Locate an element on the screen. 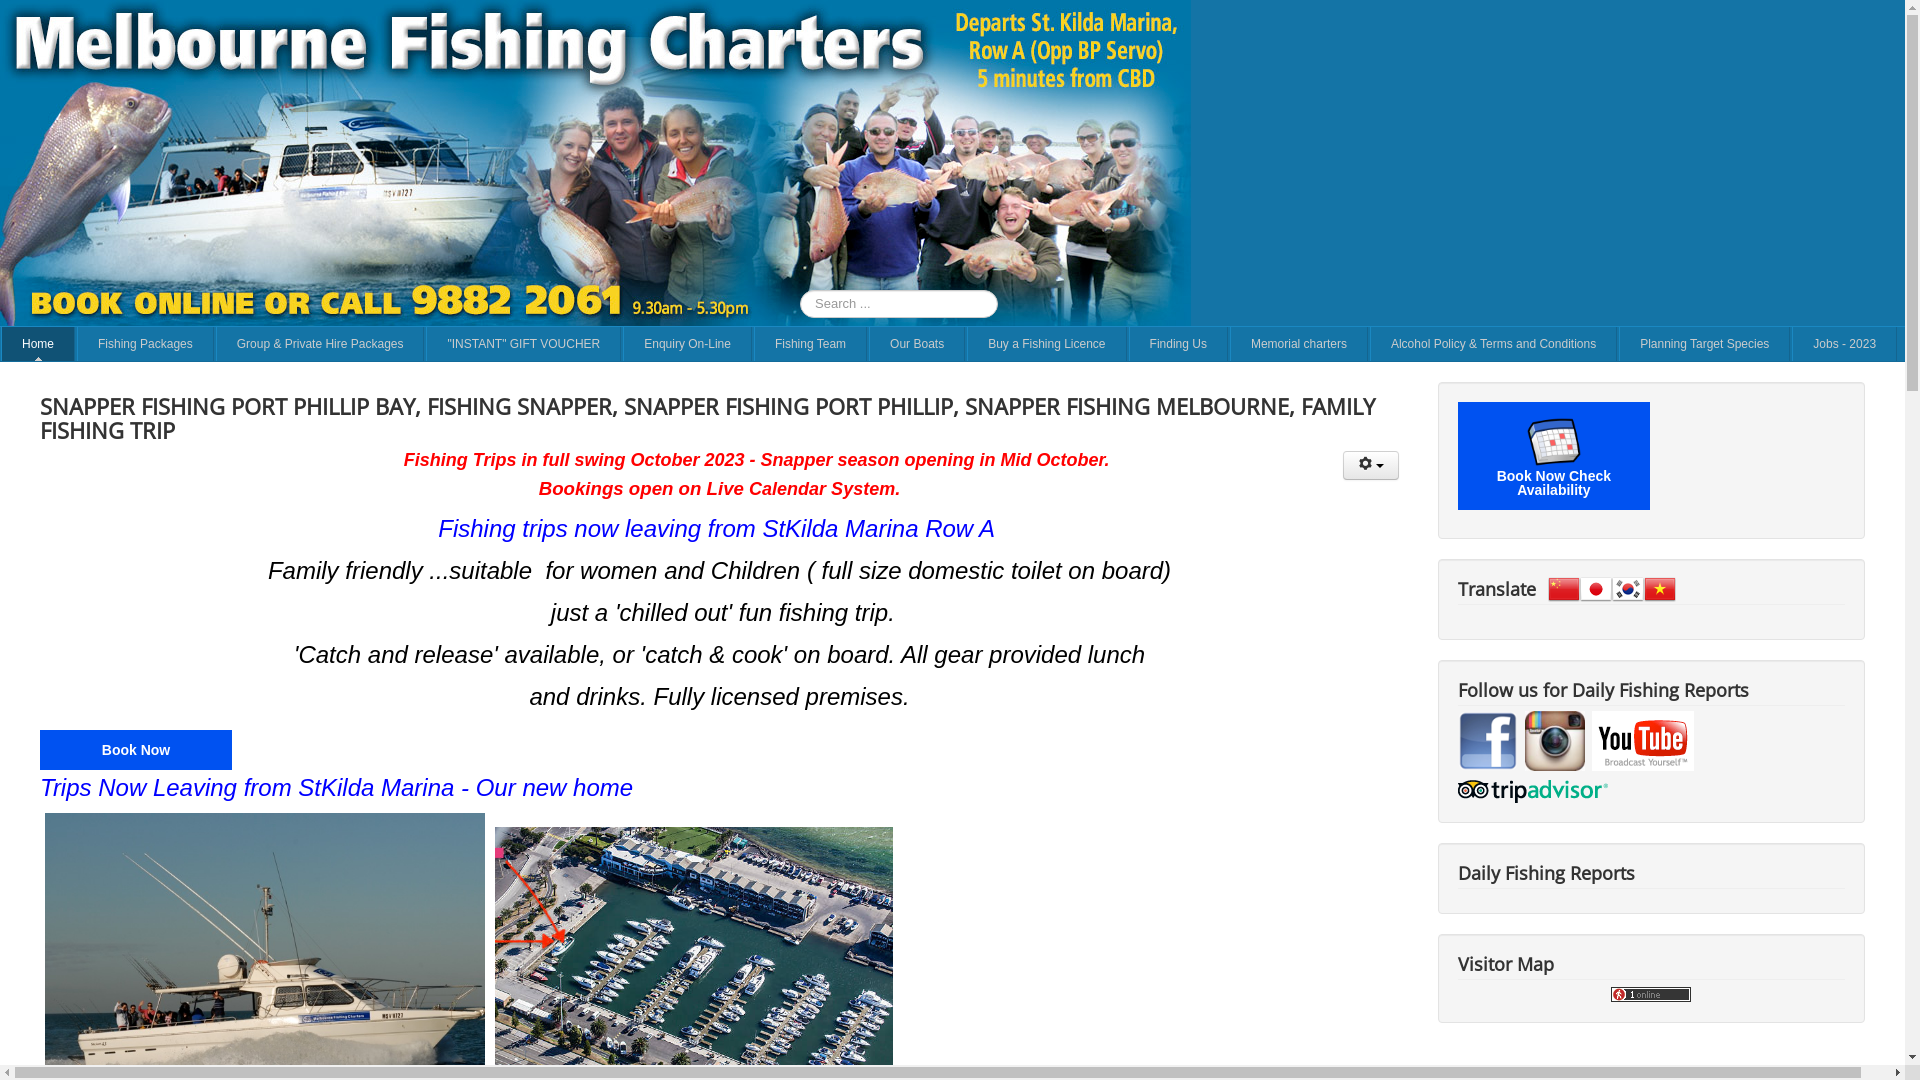 The height and width of the screenshot is (1080, 1920). TripAdvisor is located at coordinates (1533, 790).